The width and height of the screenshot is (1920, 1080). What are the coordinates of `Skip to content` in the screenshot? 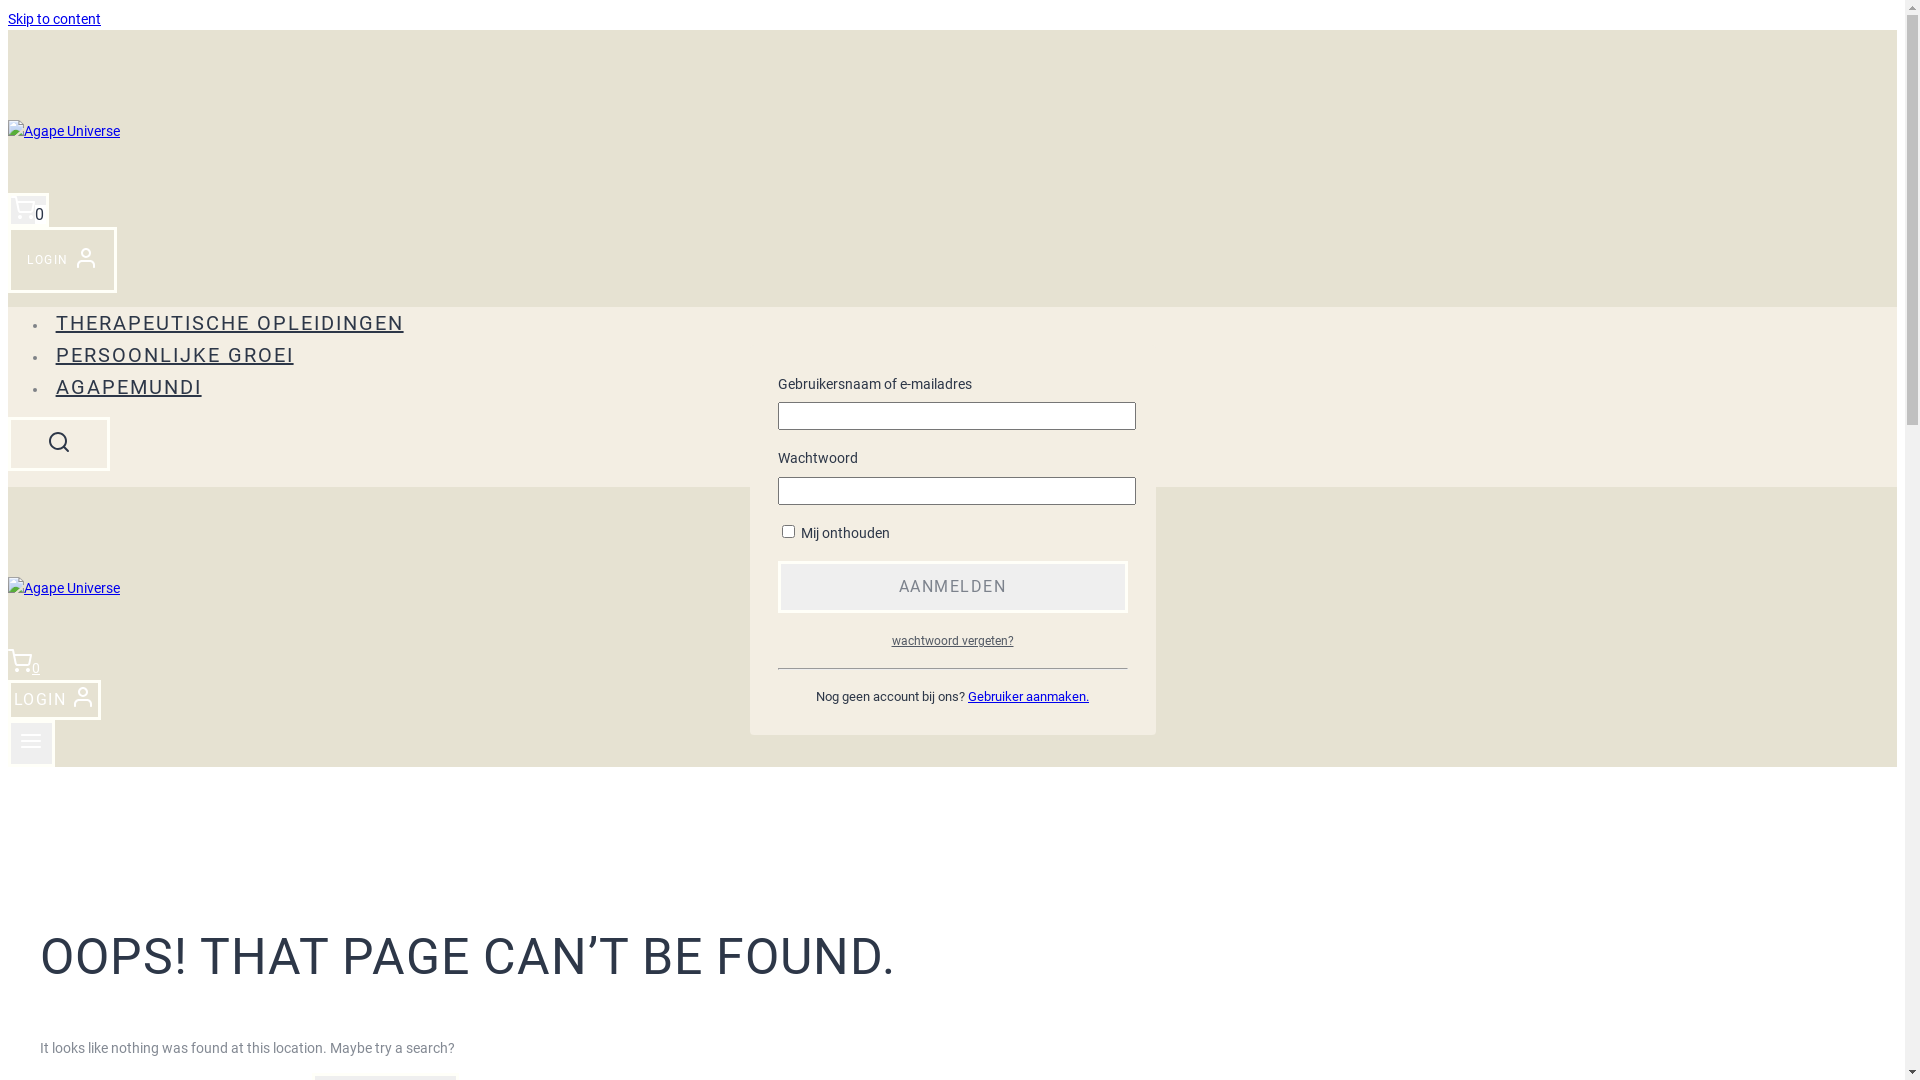 It's located at (54, 19).